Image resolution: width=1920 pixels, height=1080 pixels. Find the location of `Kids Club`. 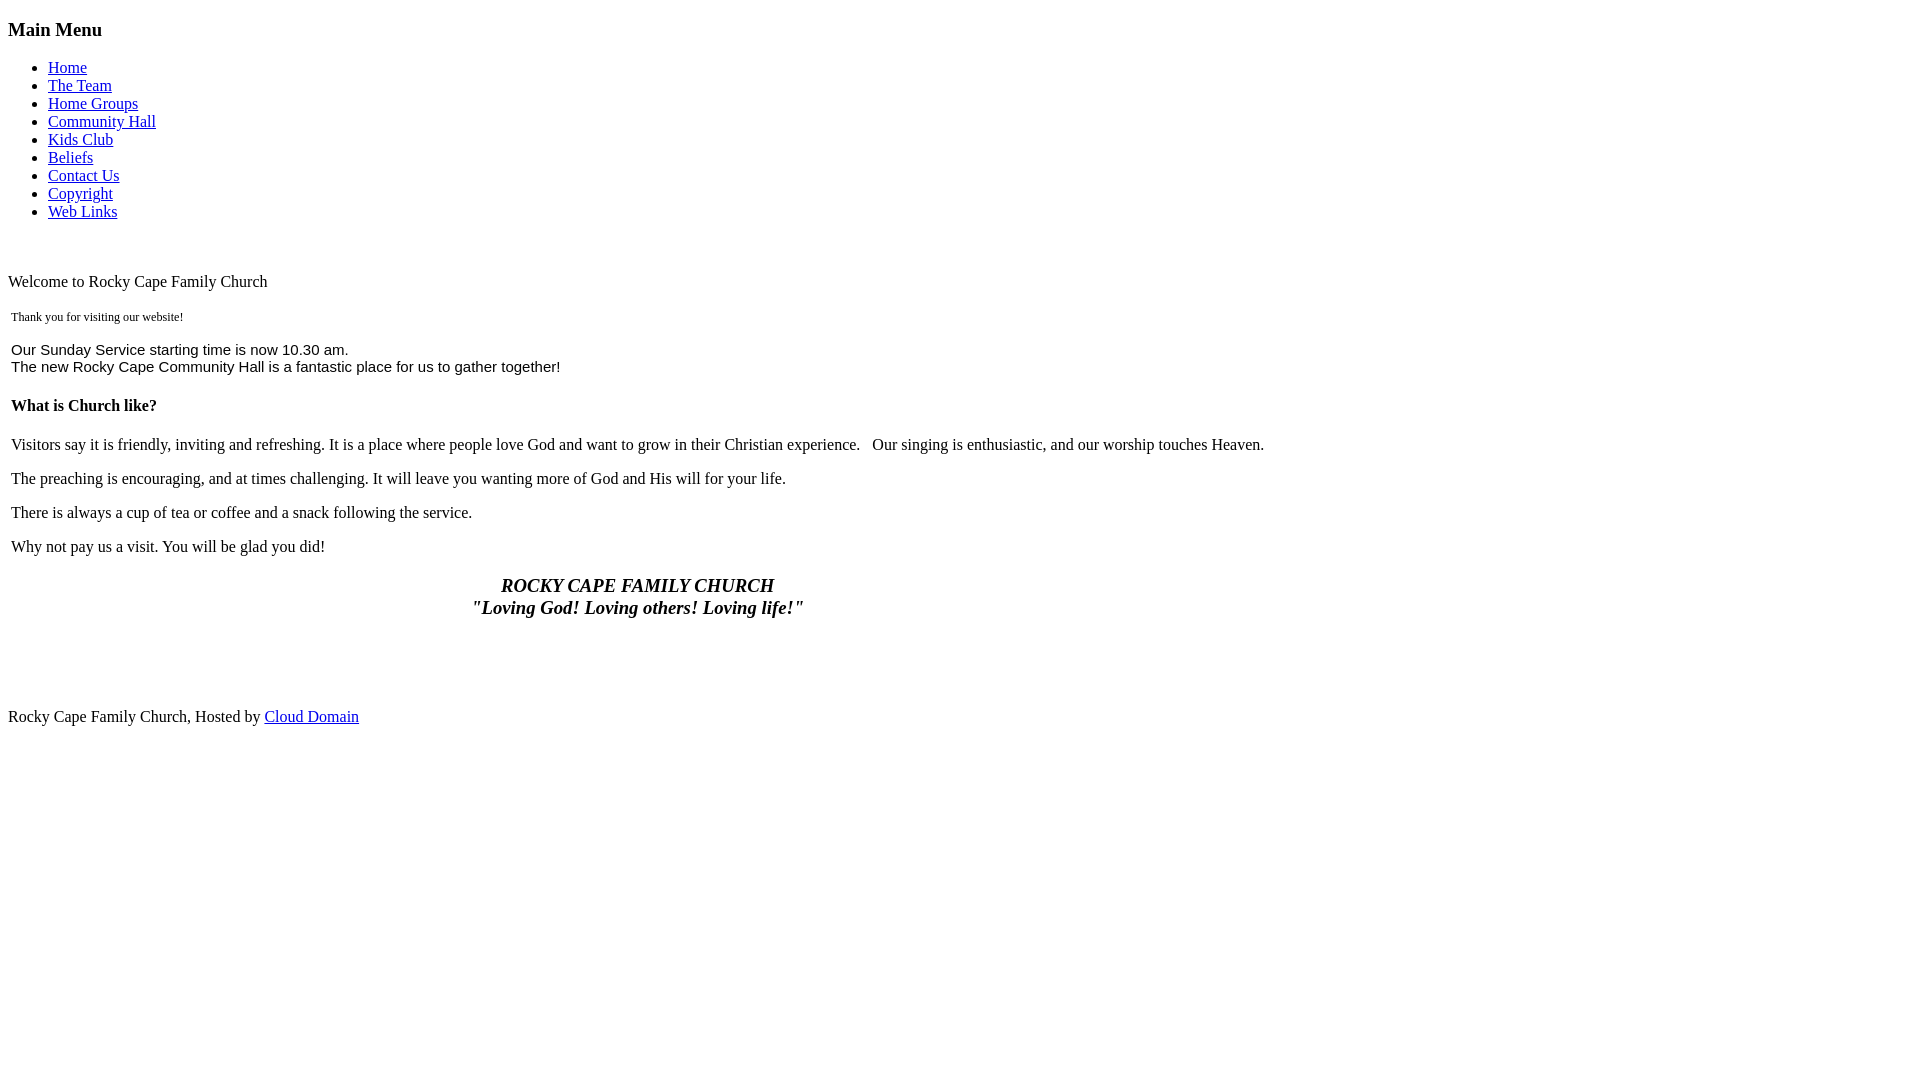

Kids Club is located at coordinates (80, 140).